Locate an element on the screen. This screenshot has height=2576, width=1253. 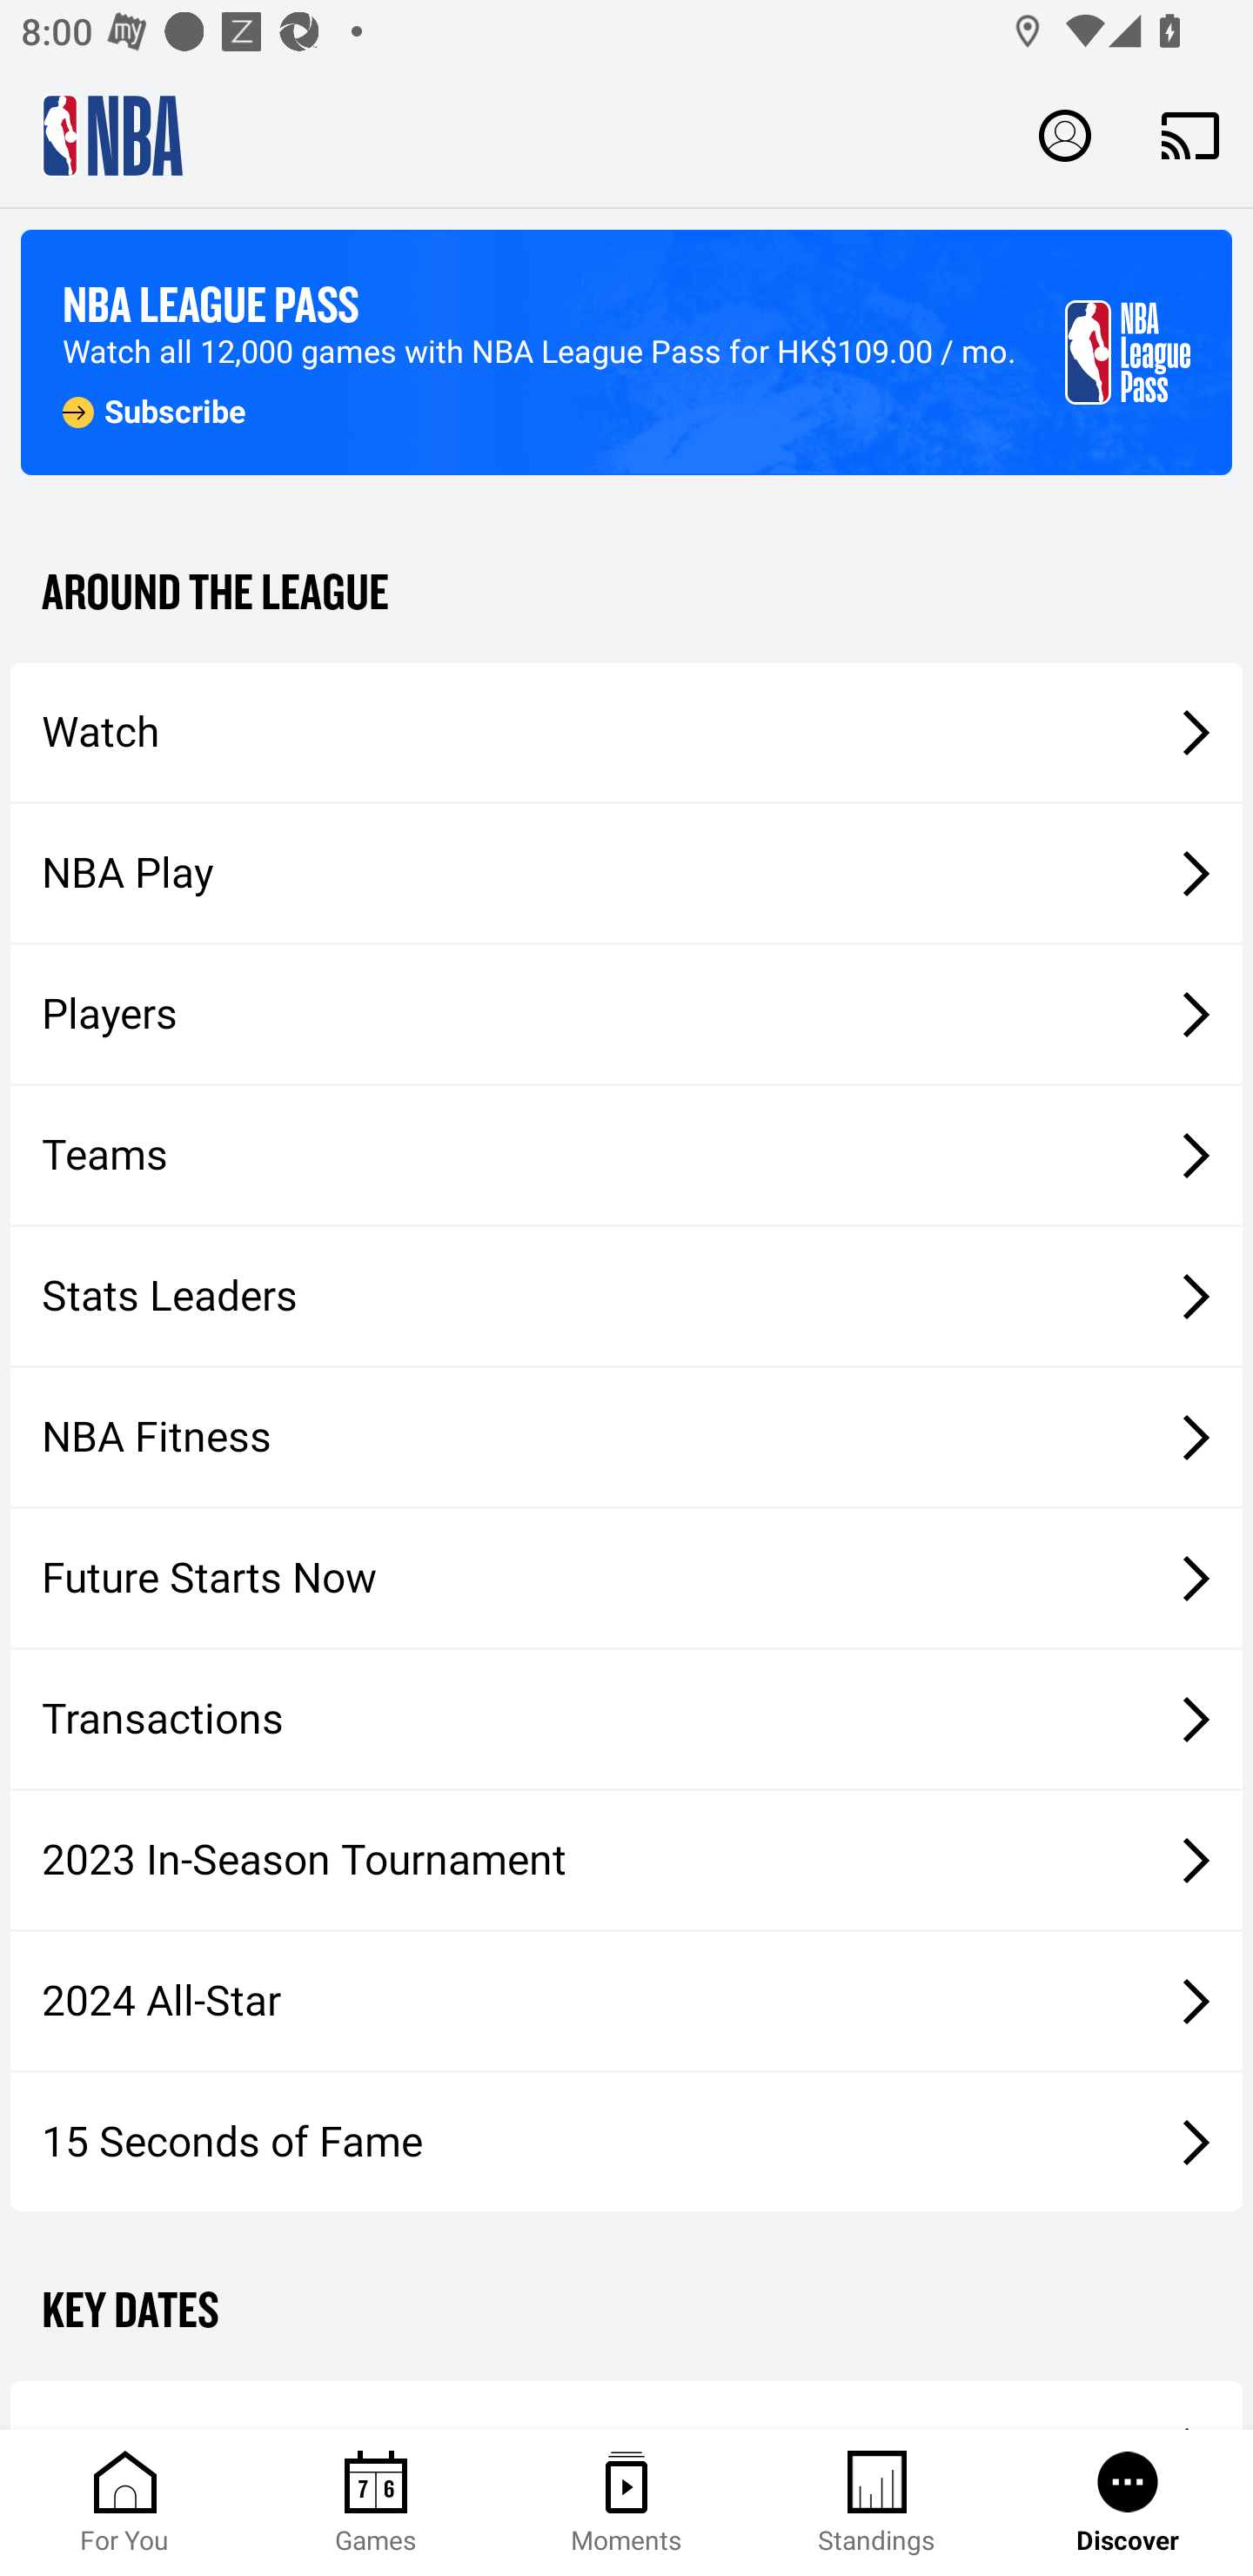
2024 All-Star is located at coordinates (626, 2002).